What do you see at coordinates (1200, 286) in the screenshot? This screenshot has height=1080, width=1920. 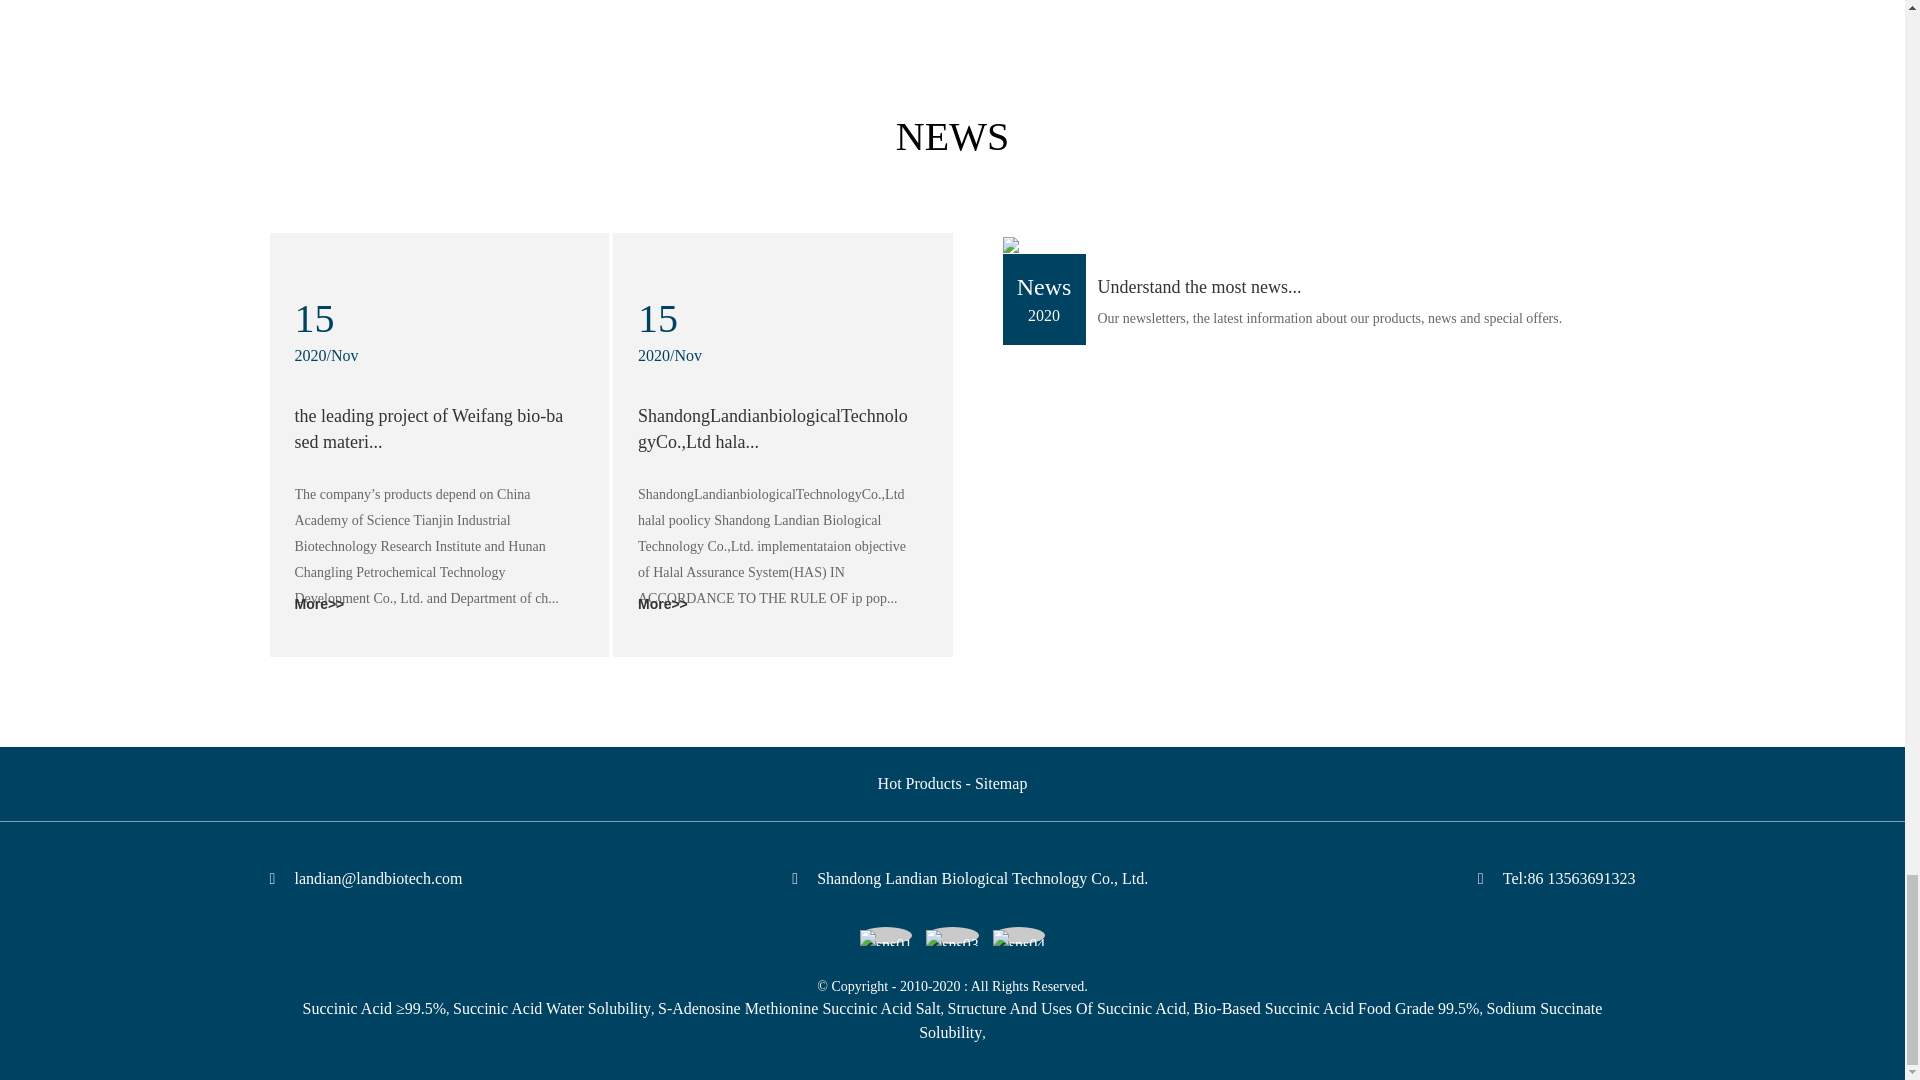 I see `Understand the most news...` at bounding box center [1200, 286].